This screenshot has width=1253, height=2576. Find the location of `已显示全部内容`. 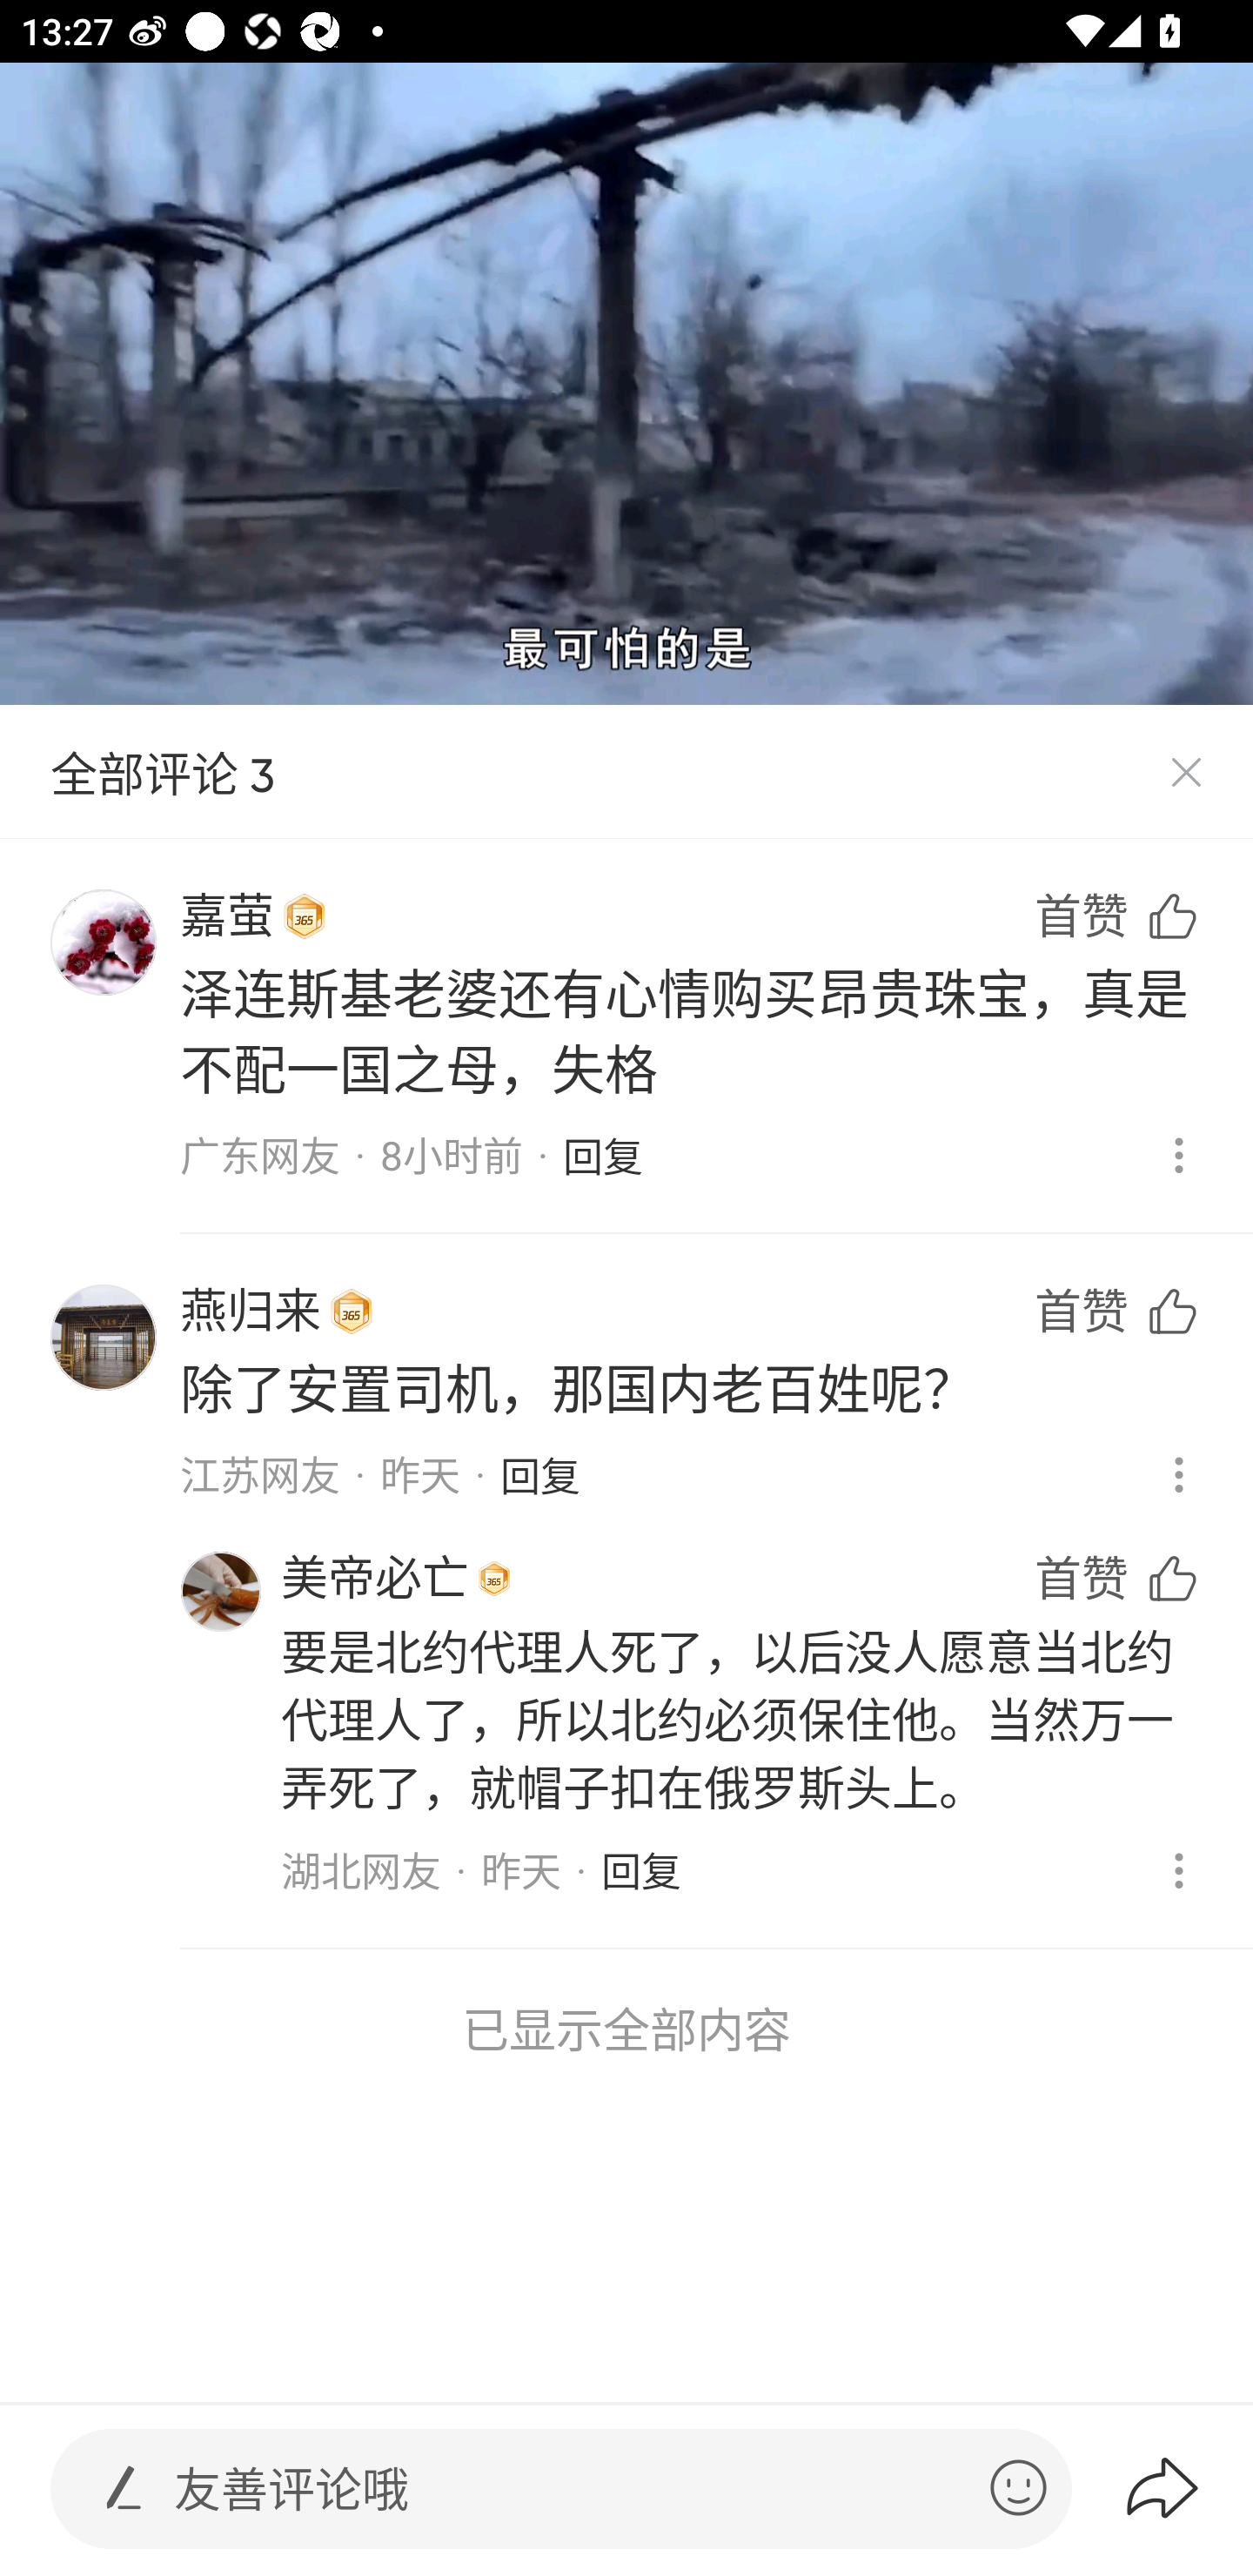

已显示全部内容 is located at coordinates (626, 2029).